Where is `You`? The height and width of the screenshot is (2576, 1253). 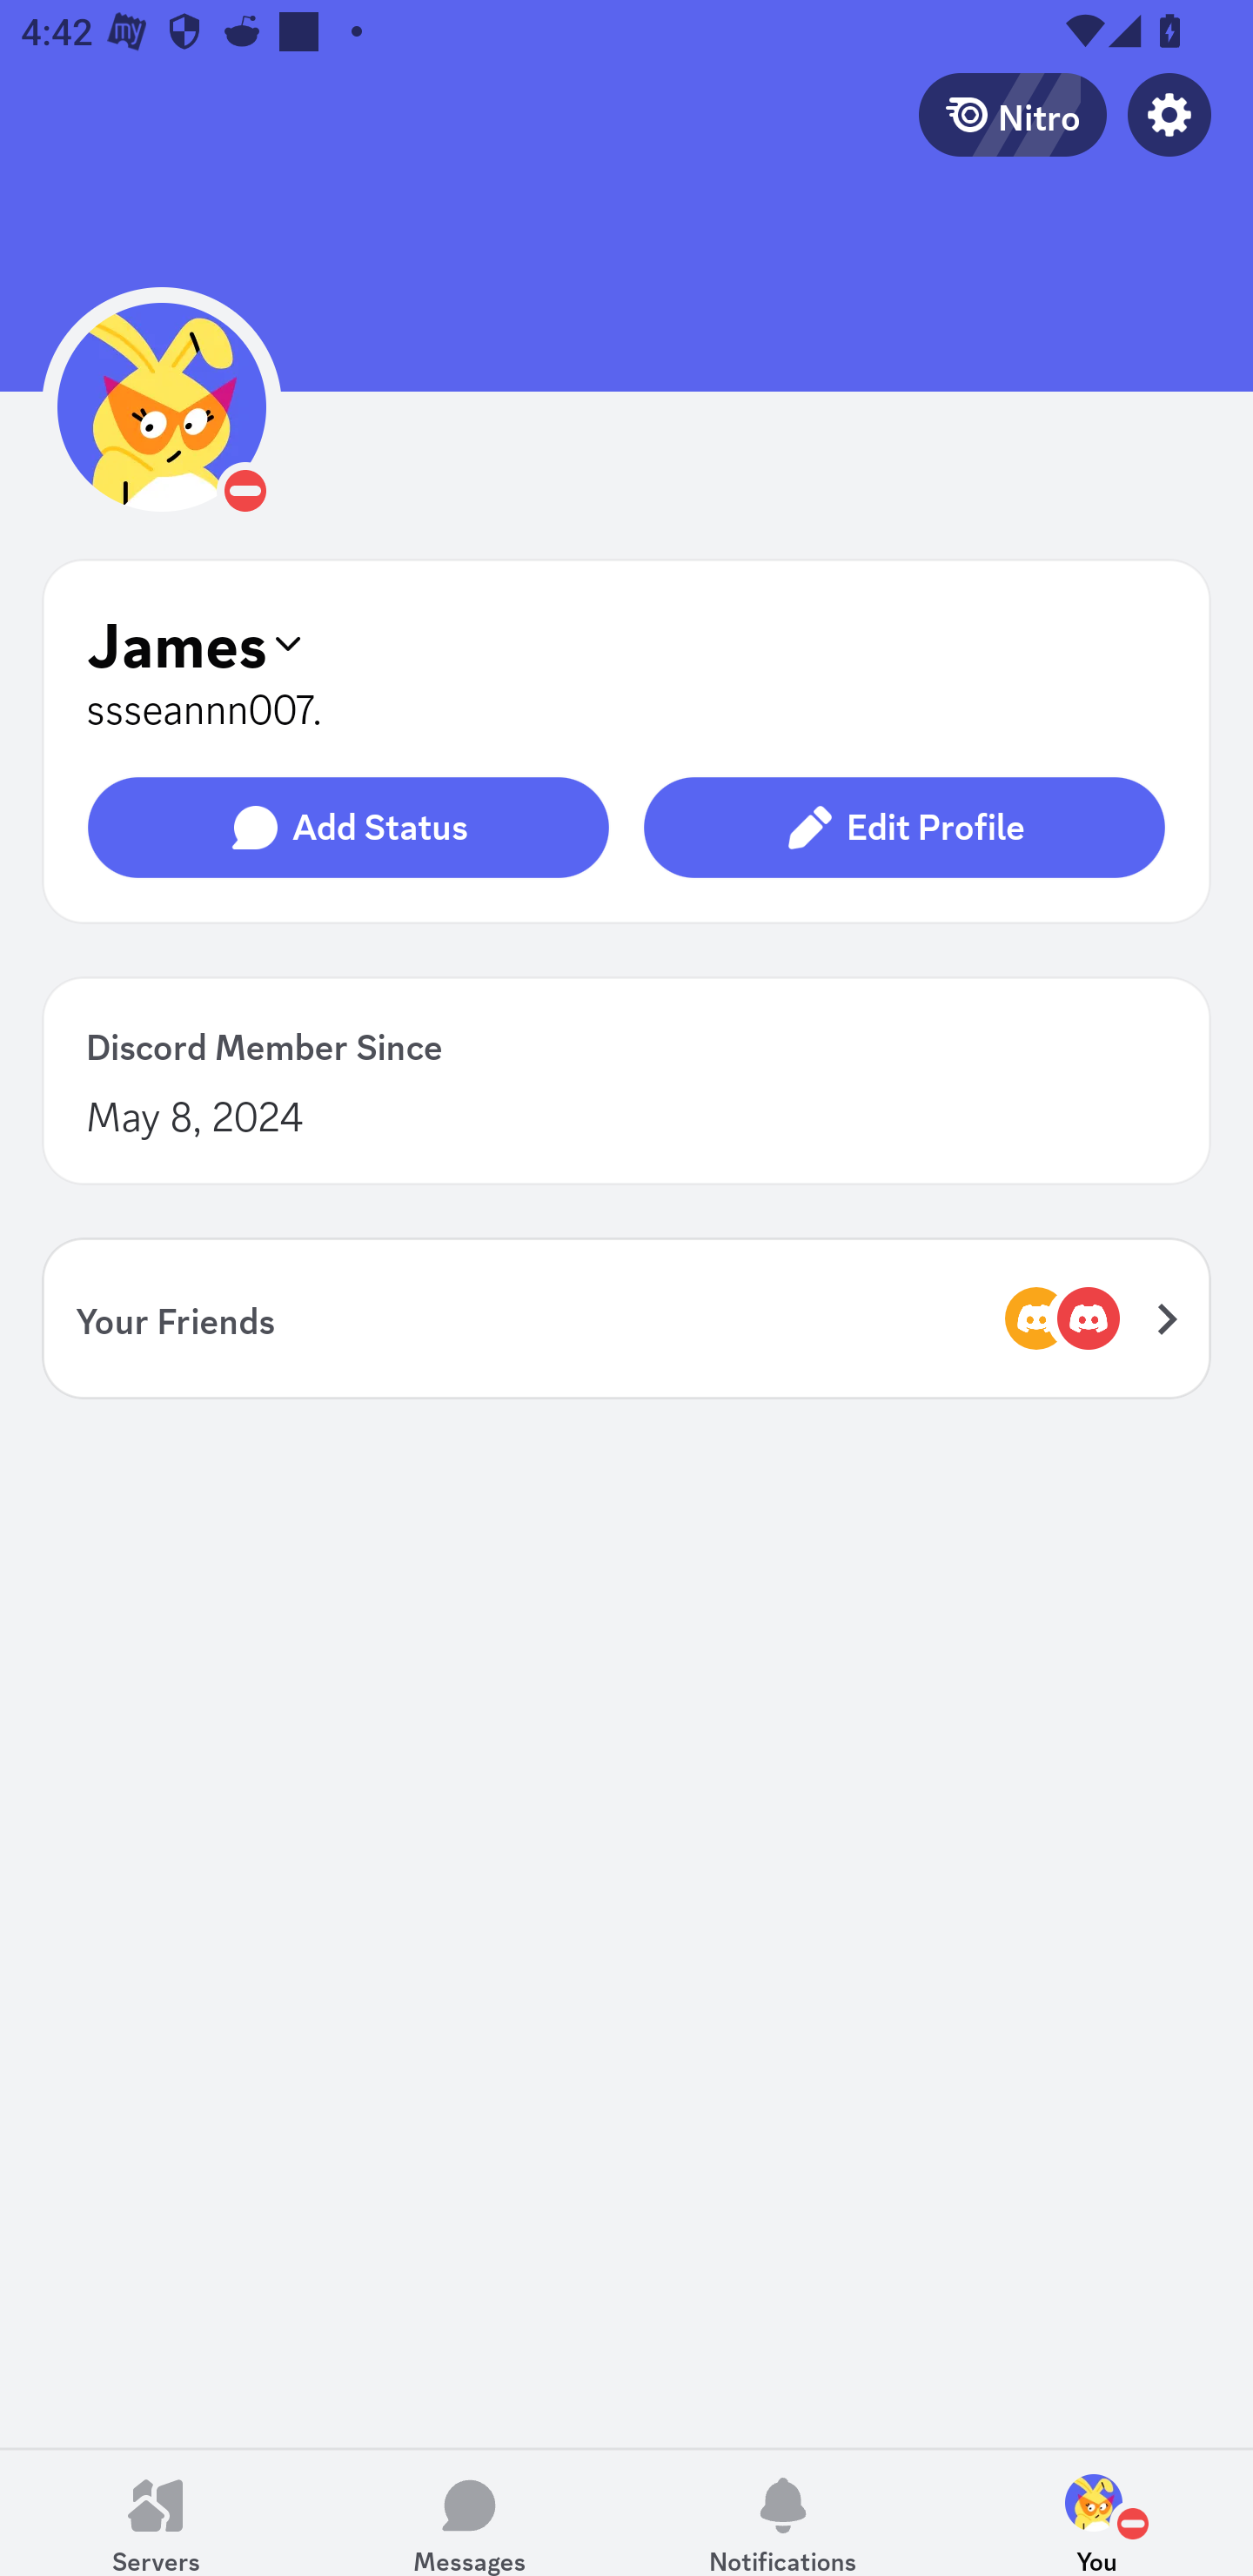 You is located at coordinates (1096, 2512).